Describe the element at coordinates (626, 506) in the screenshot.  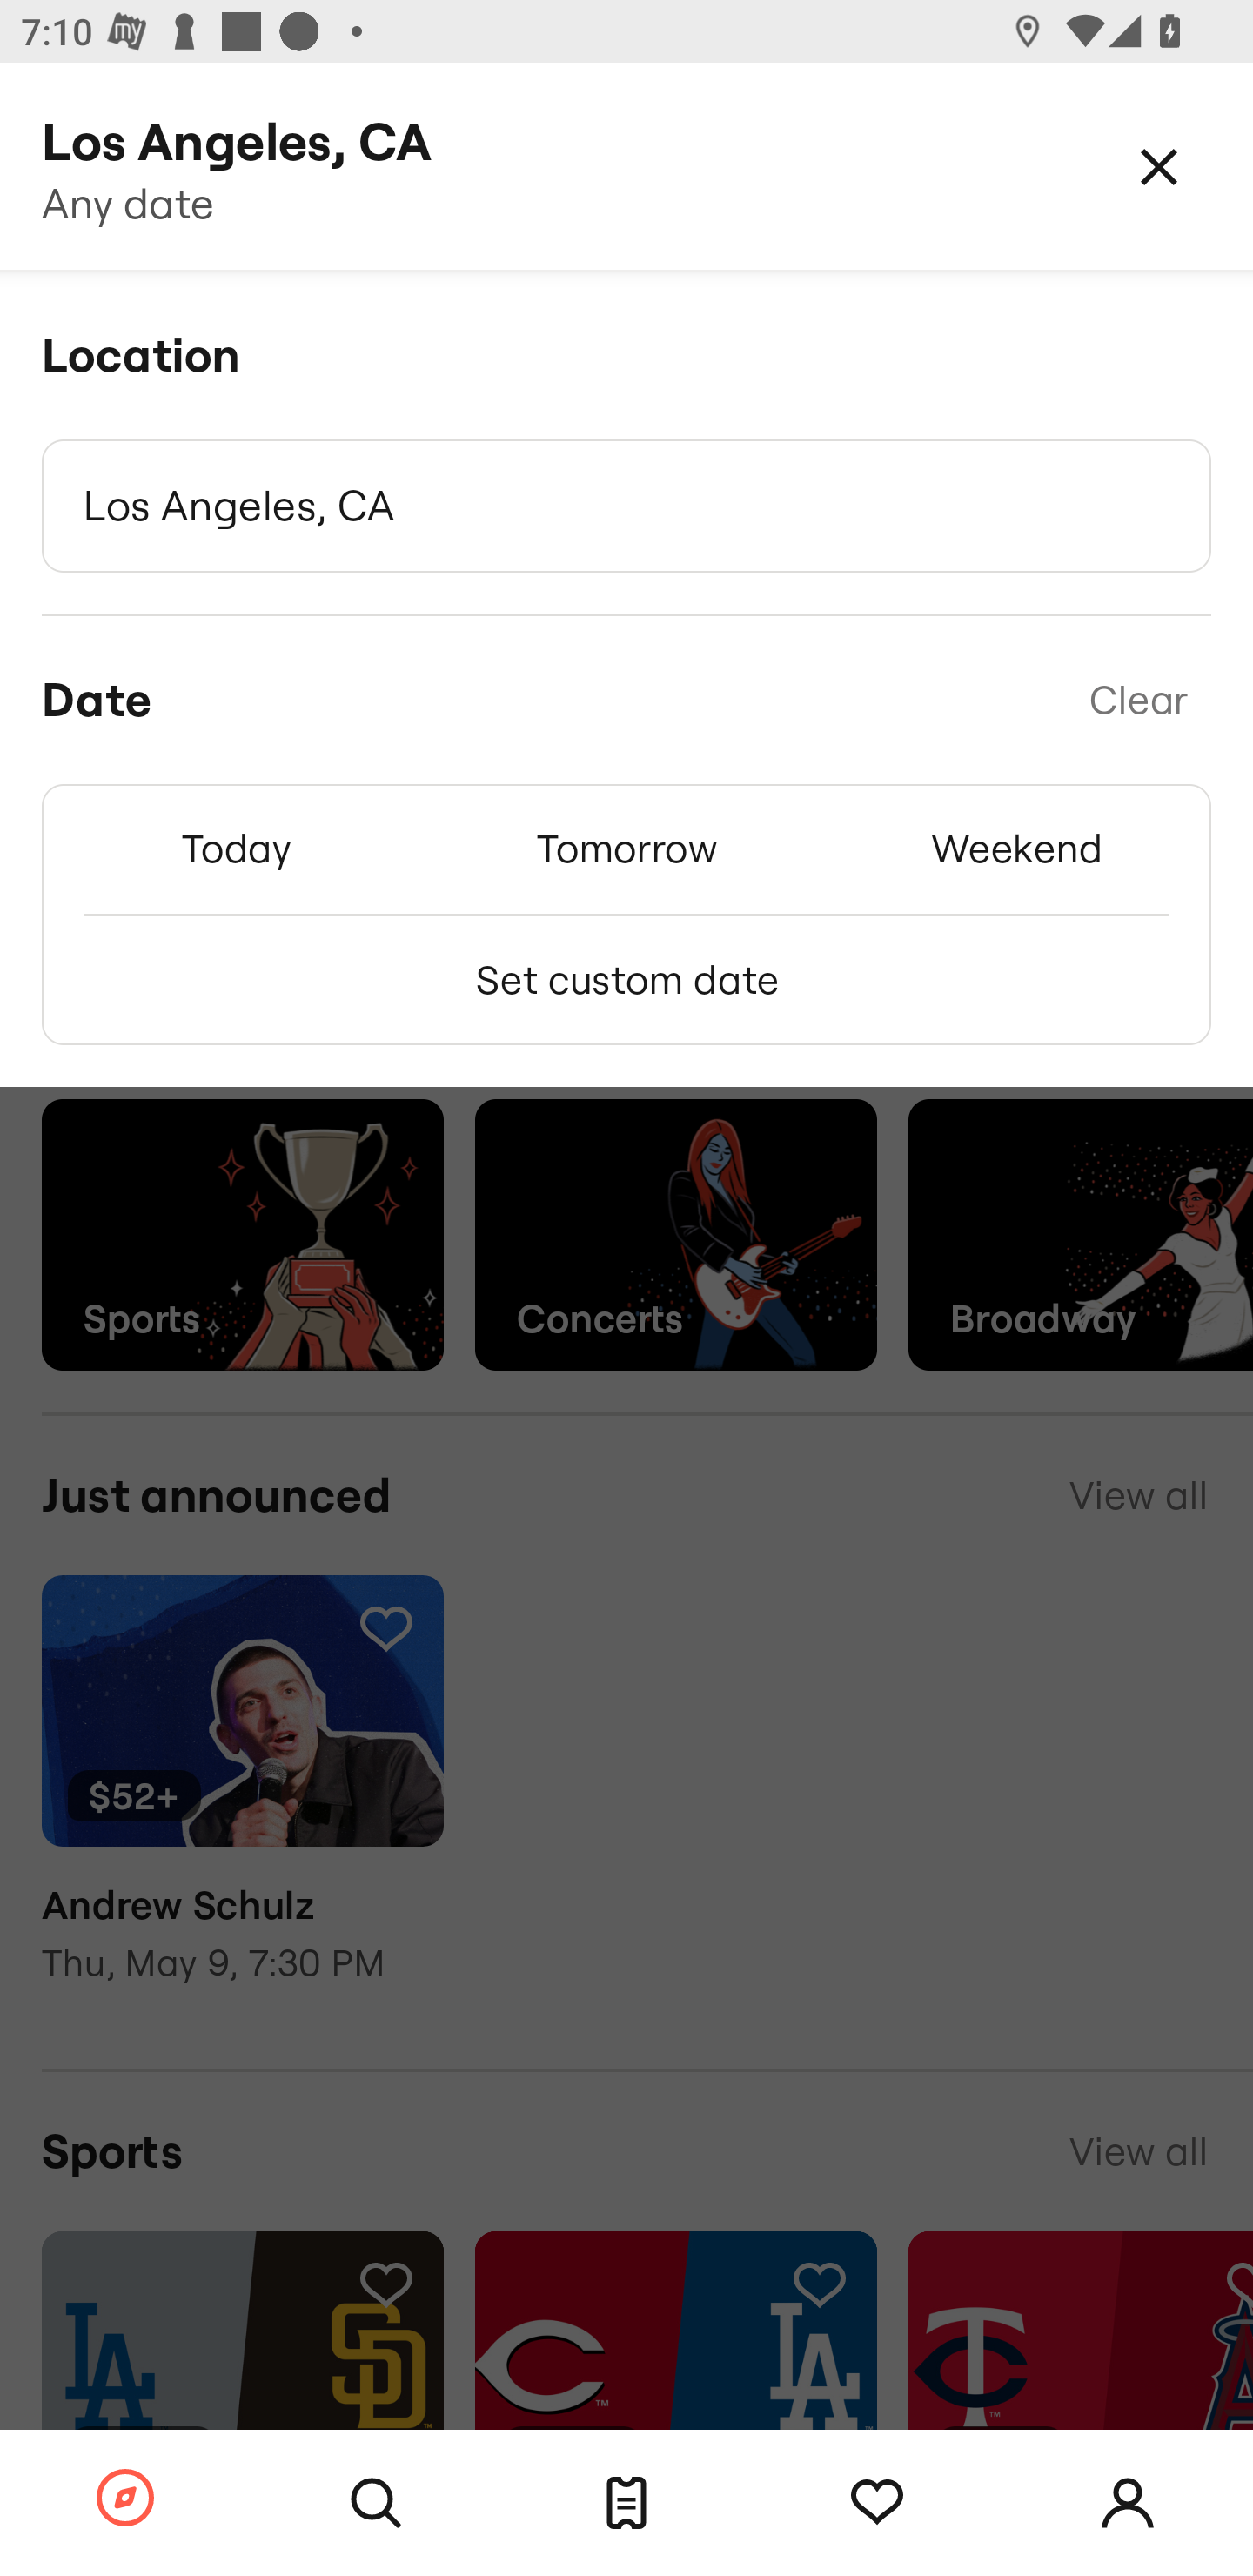
I see `Los Angeles, CA` at that location.